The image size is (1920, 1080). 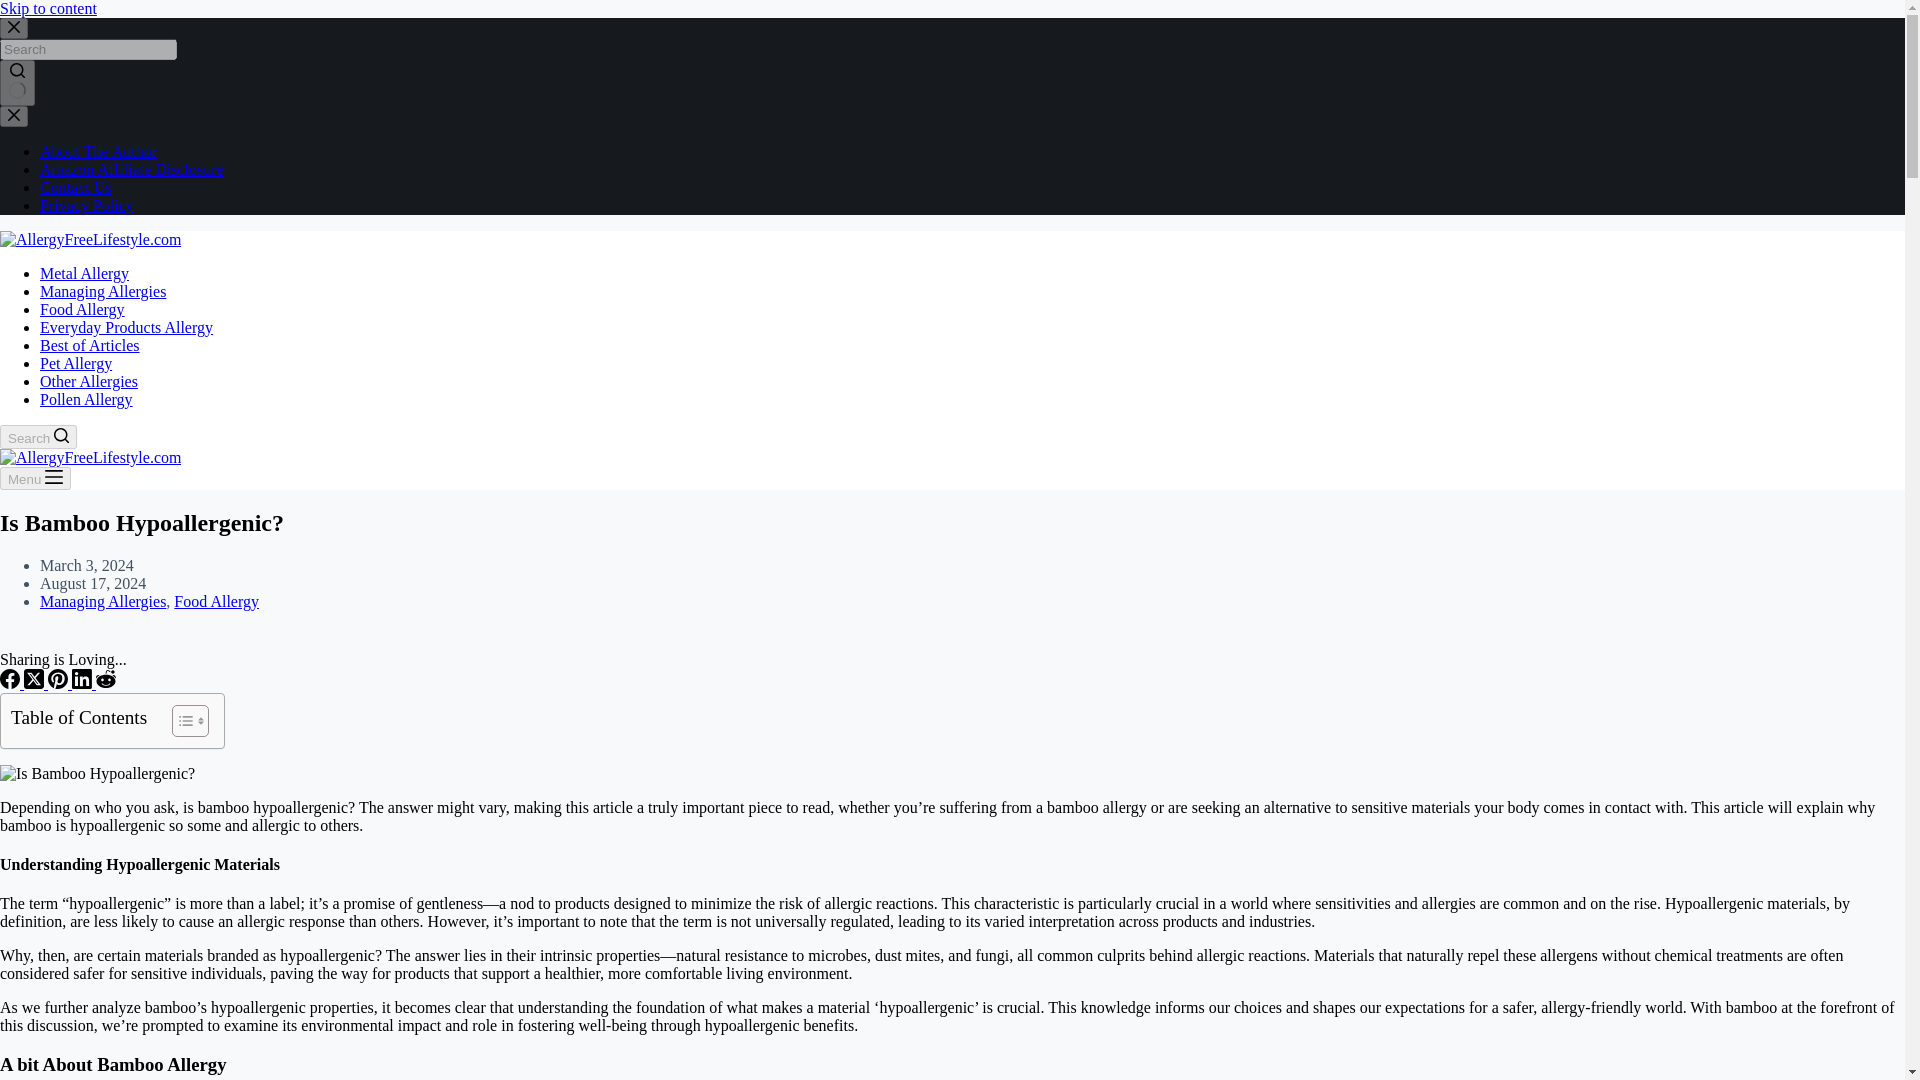 I want to click on Everyday Products Allergy, so click(x=126, y=326).